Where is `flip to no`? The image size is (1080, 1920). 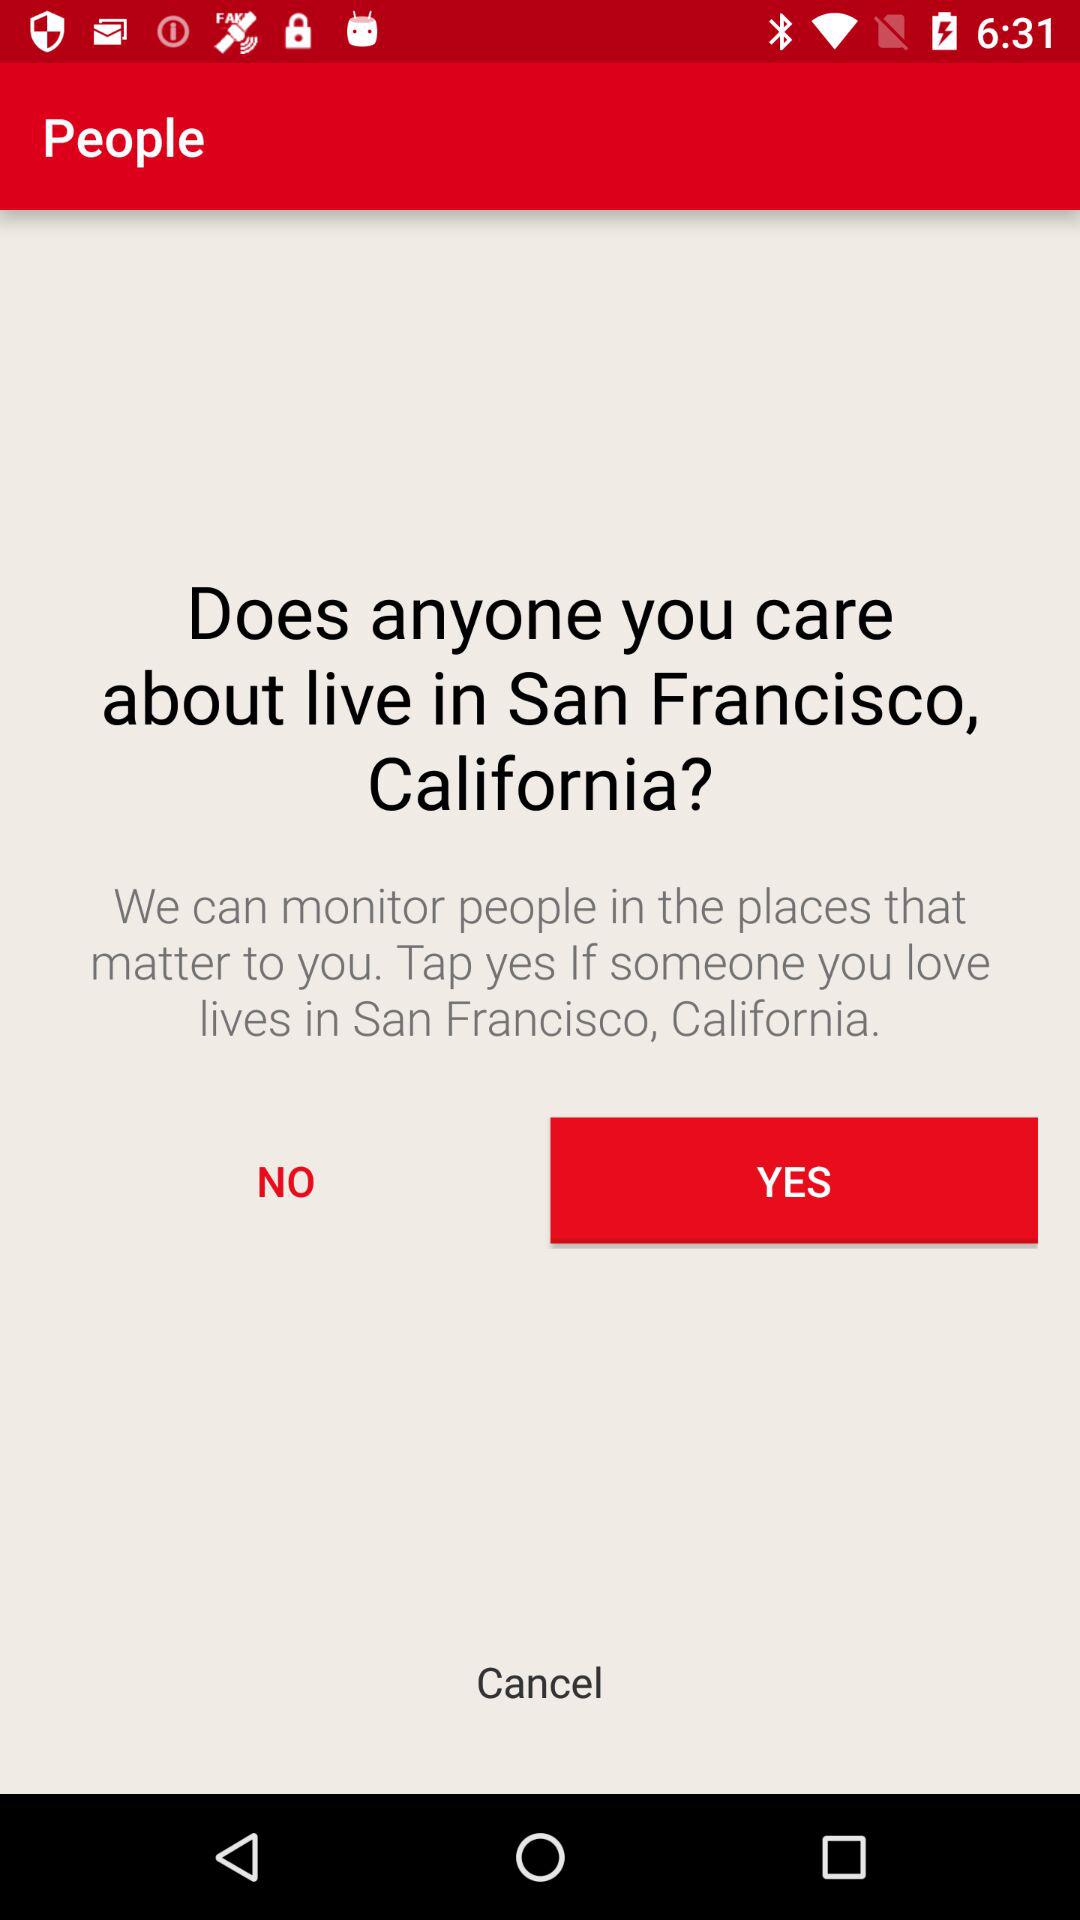 flip to no is located at coordinates (286, 1180).